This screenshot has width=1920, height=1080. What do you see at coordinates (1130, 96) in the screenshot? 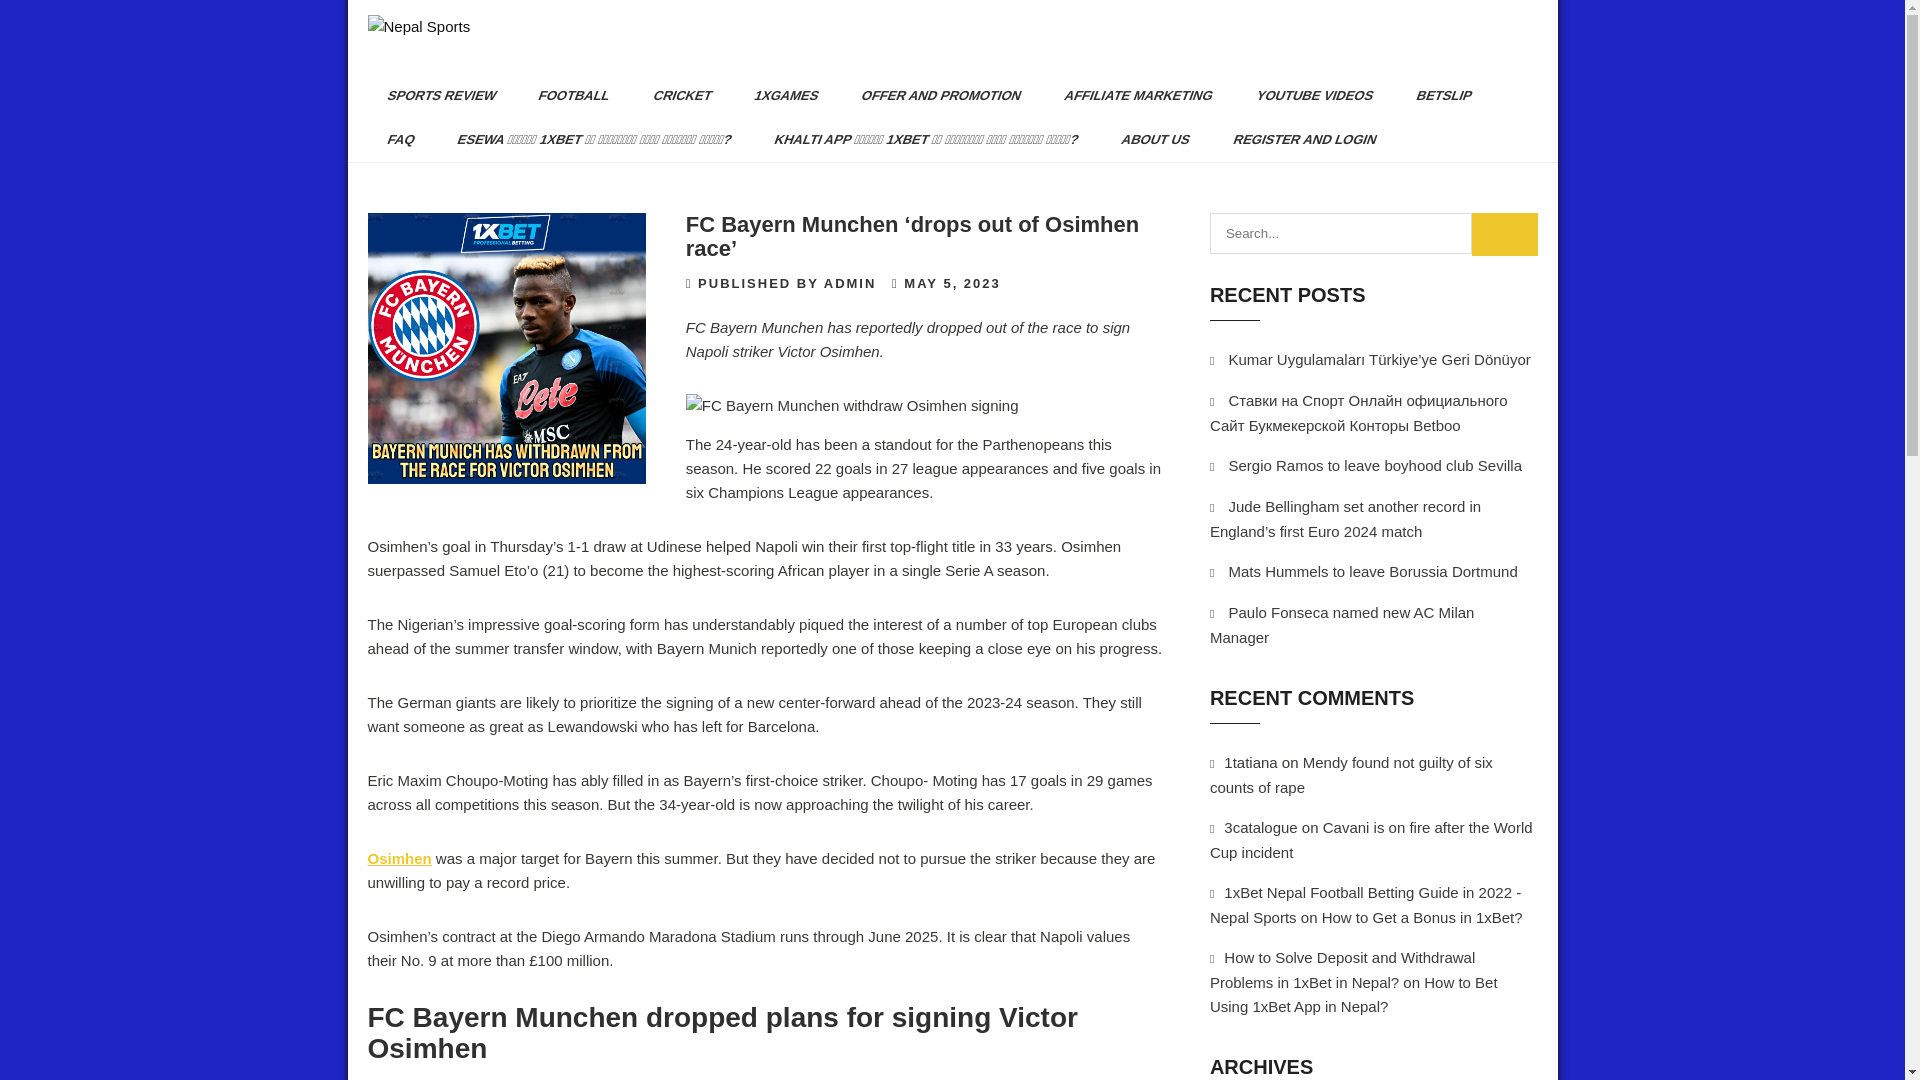
I see `AFFILIATE MARKETING` at bounding box center [1130, 96].